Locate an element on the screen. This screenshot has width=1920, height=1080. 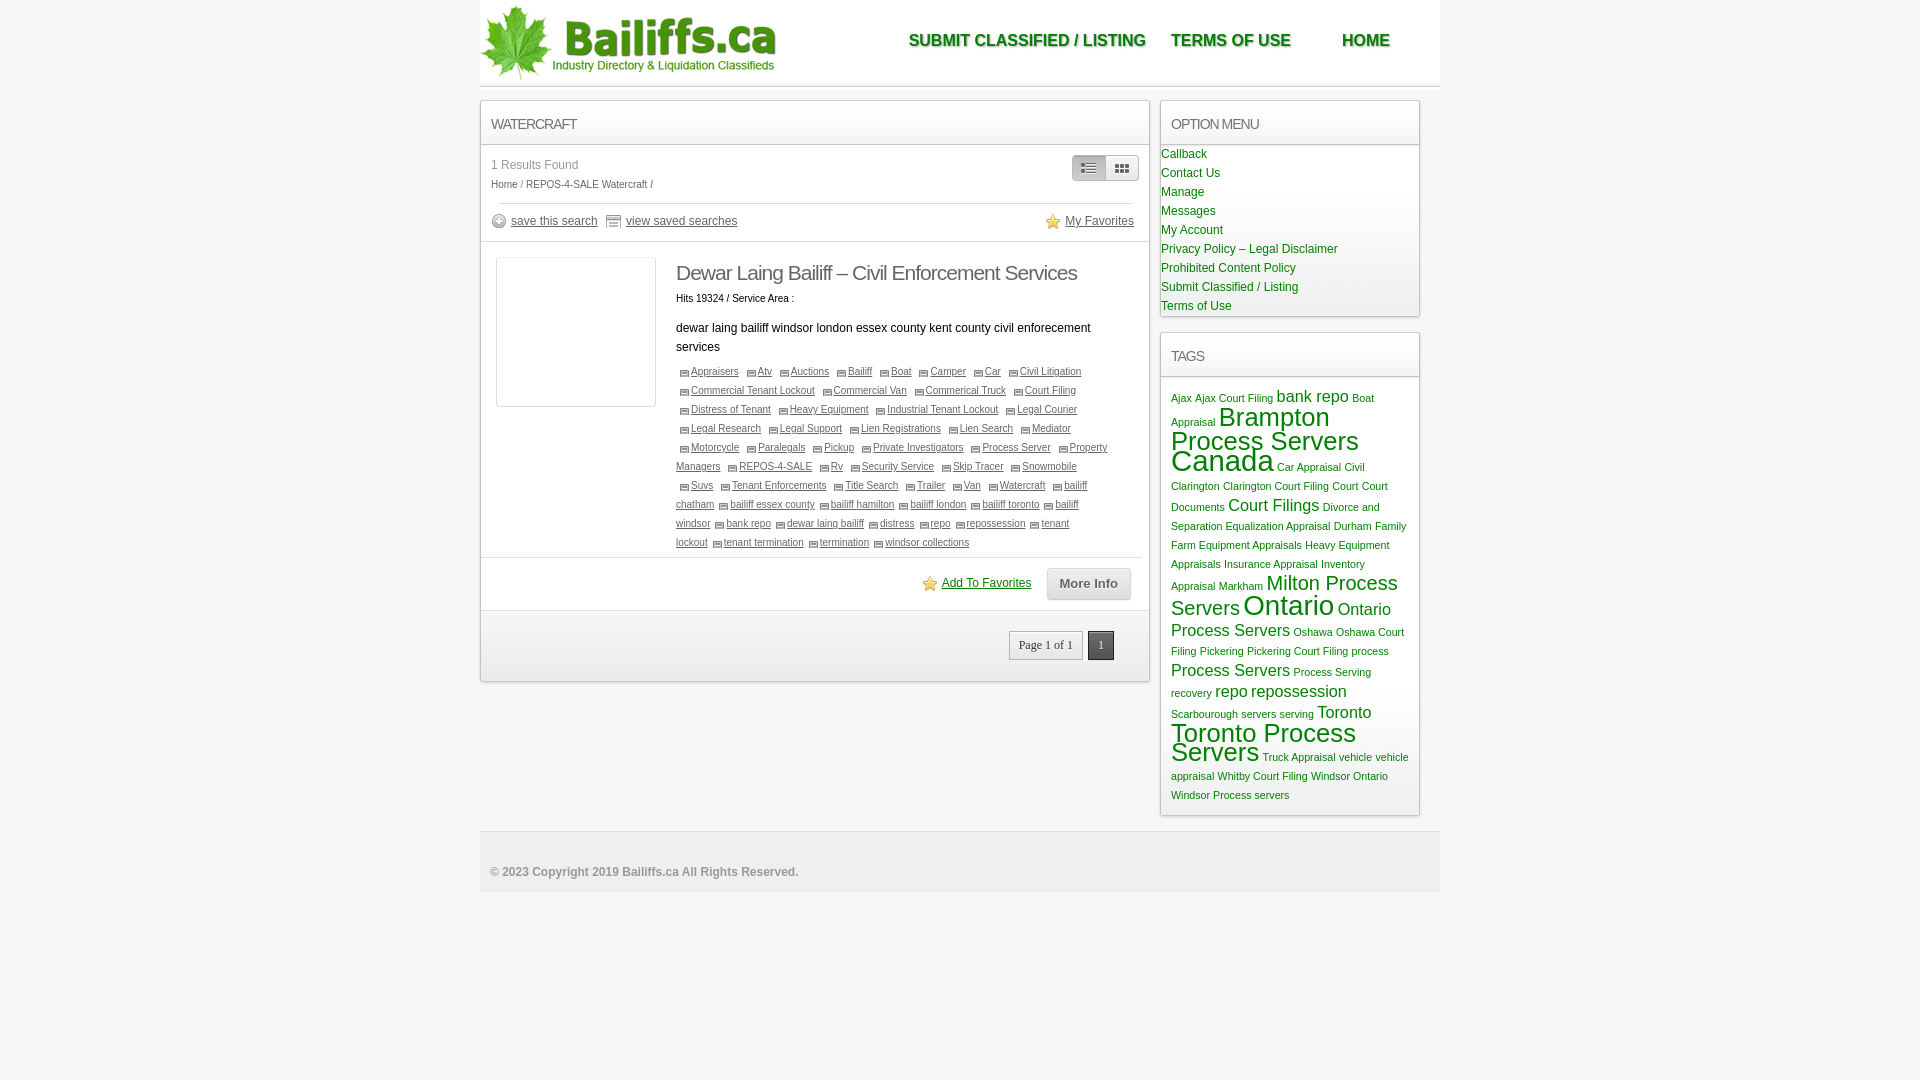
Rv is located at coordinates (830, 466).